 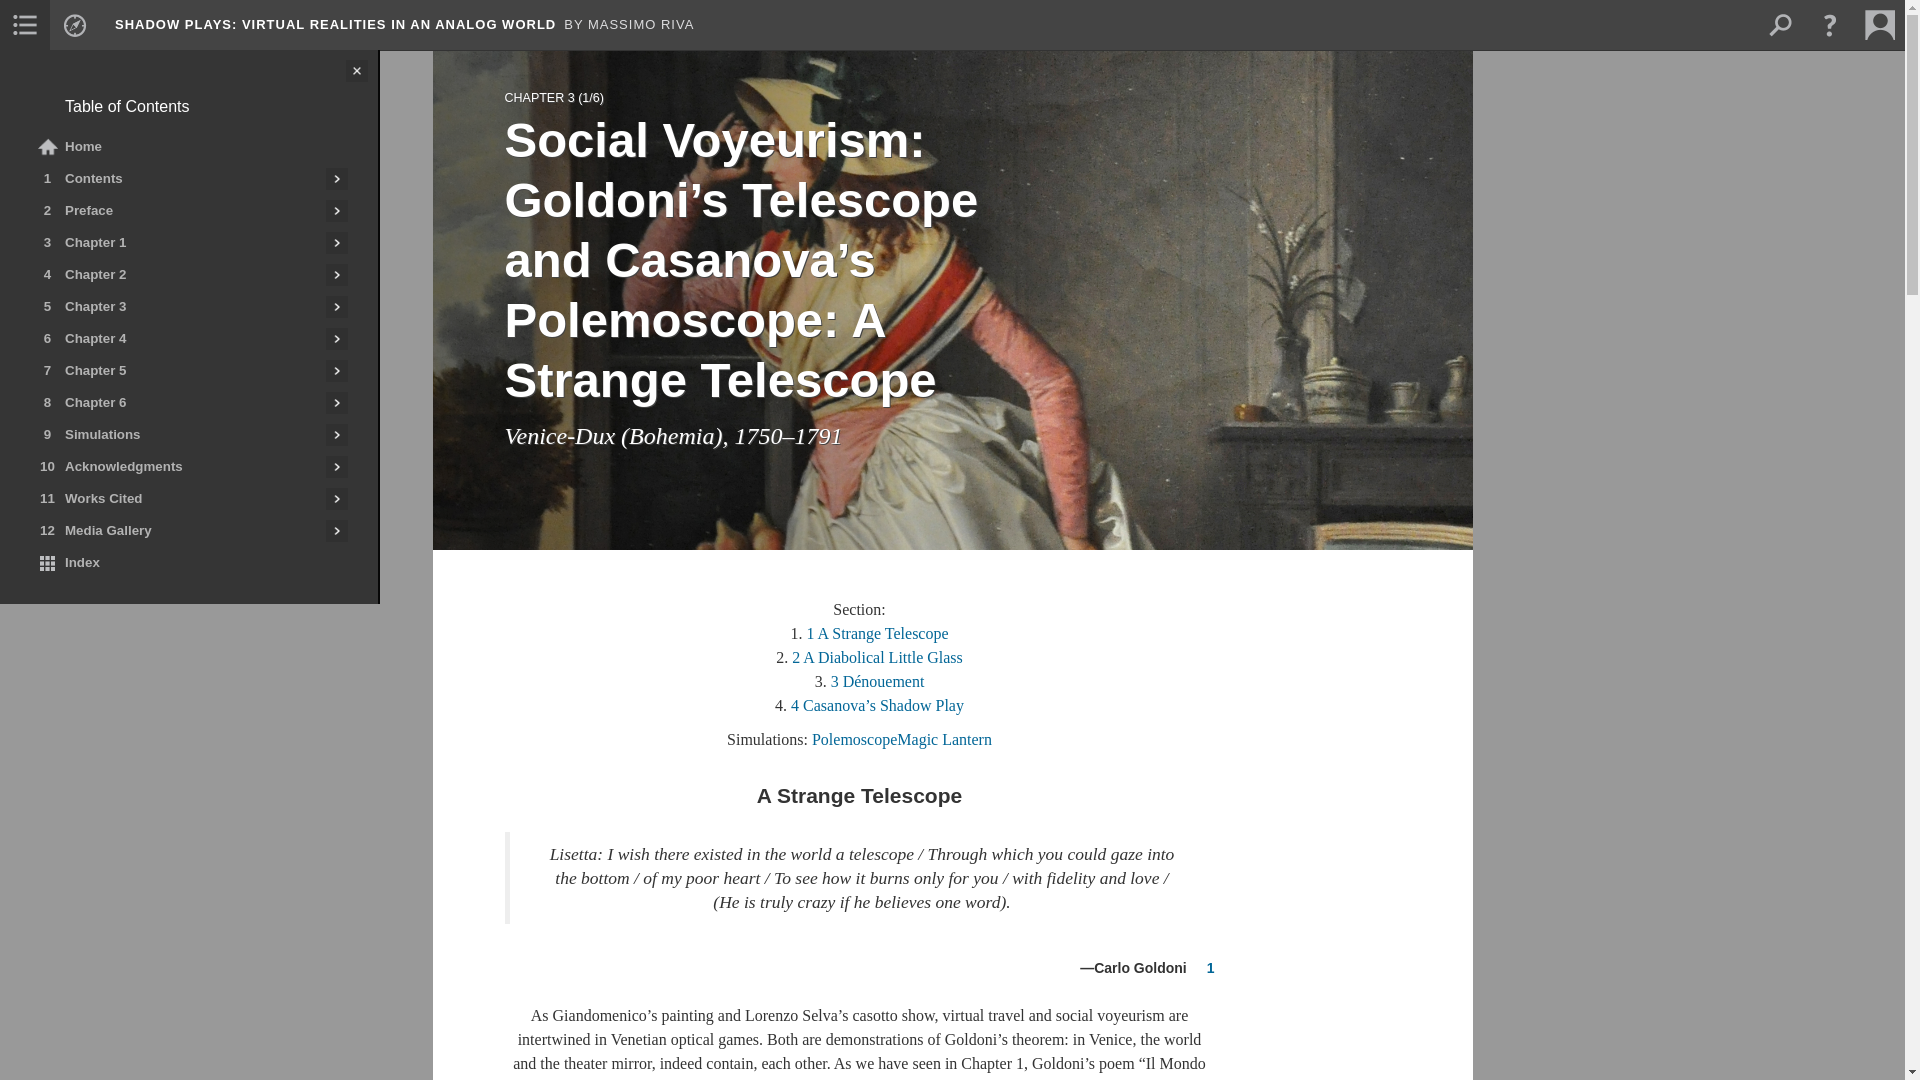 I want to click on Acknowledgments, so click(x=175, y=466).